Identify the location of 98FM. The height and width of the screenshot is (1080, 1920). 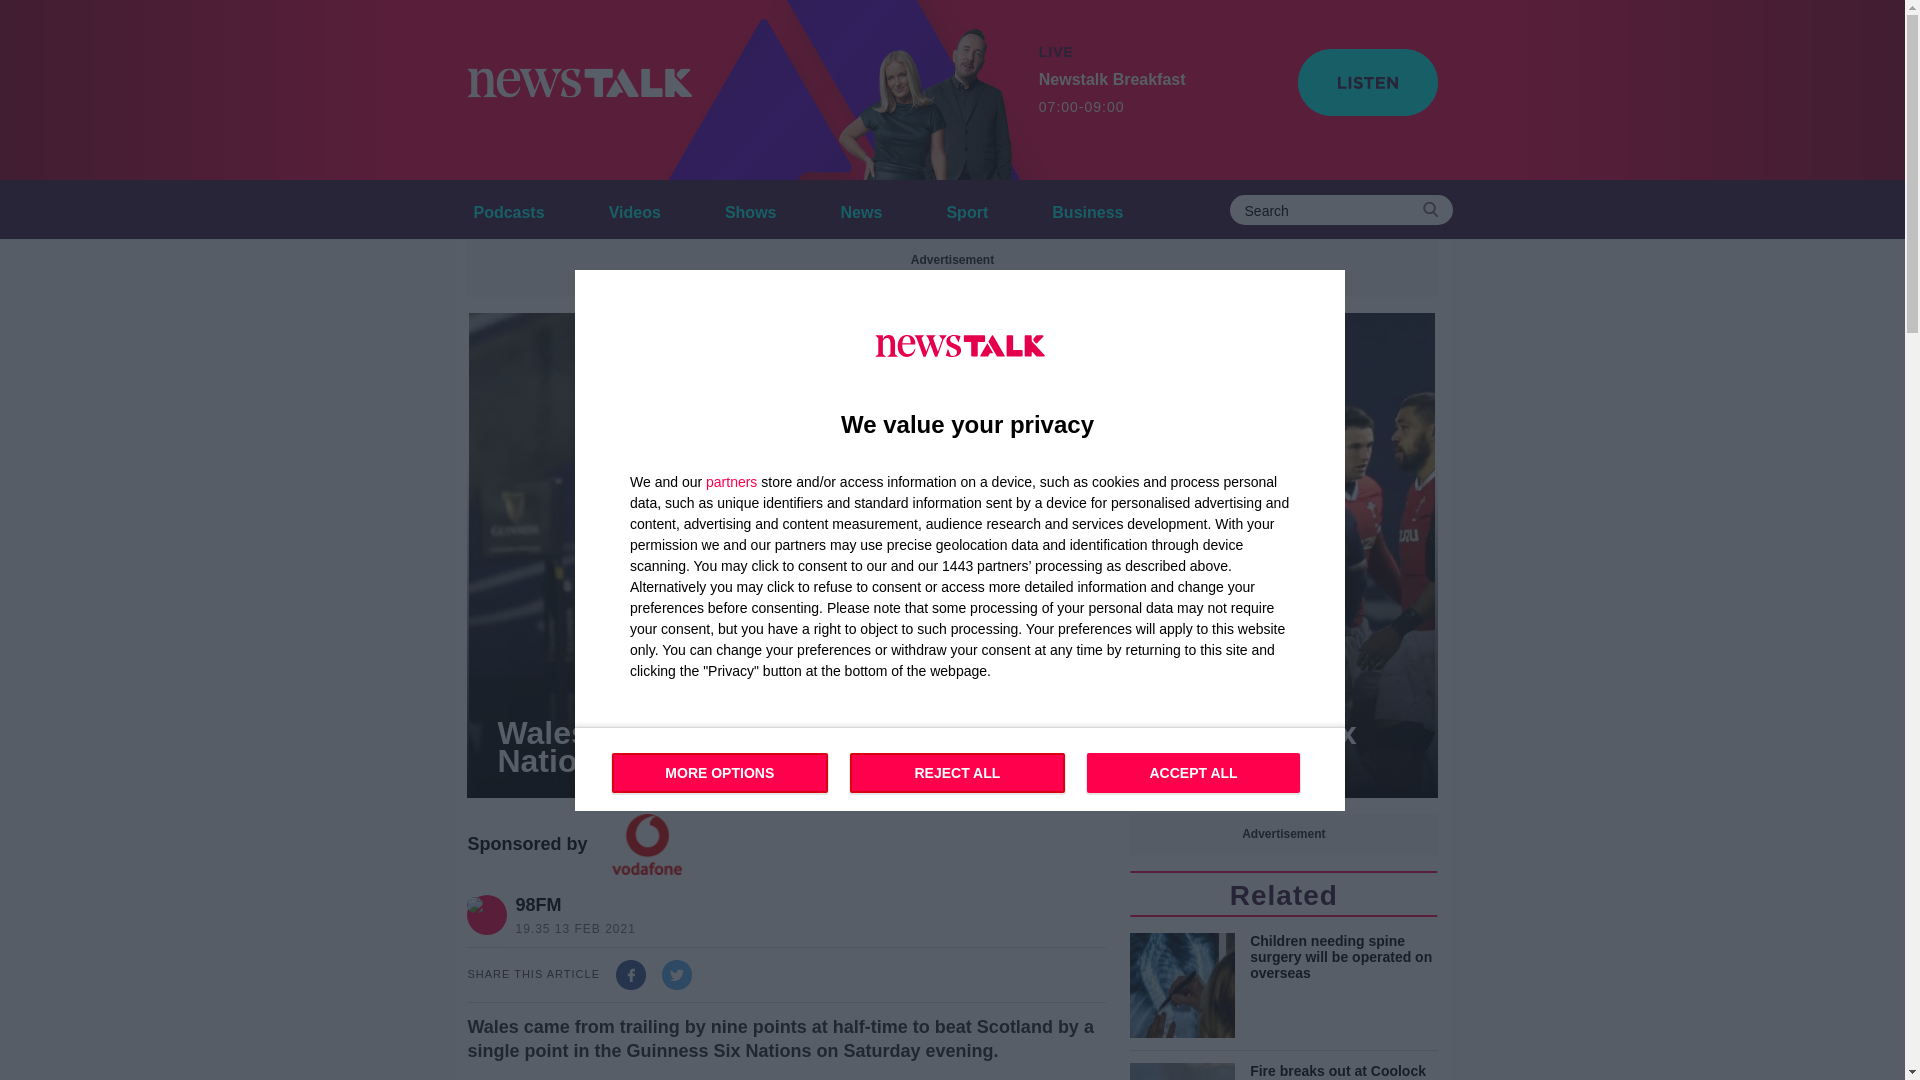
(570, 904).